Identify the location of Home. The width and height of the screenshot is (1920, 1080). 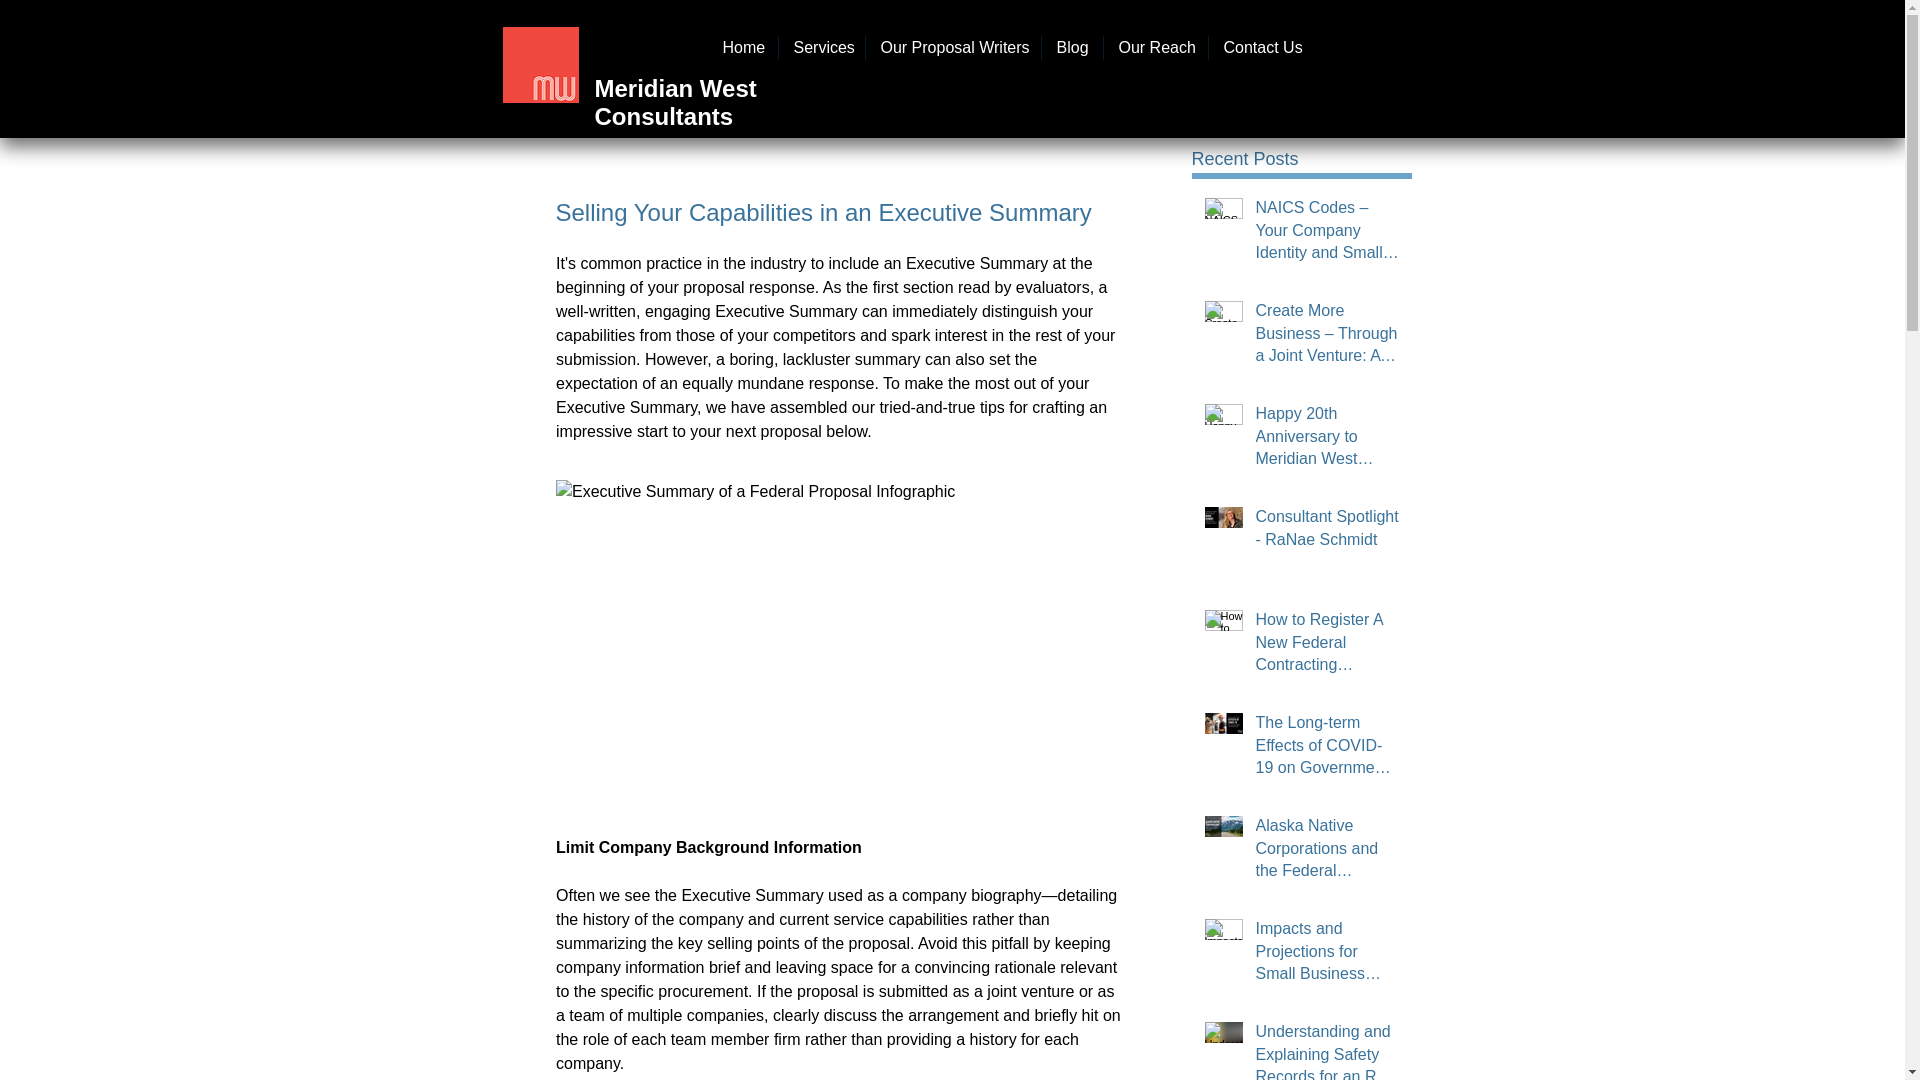
(742, 48).